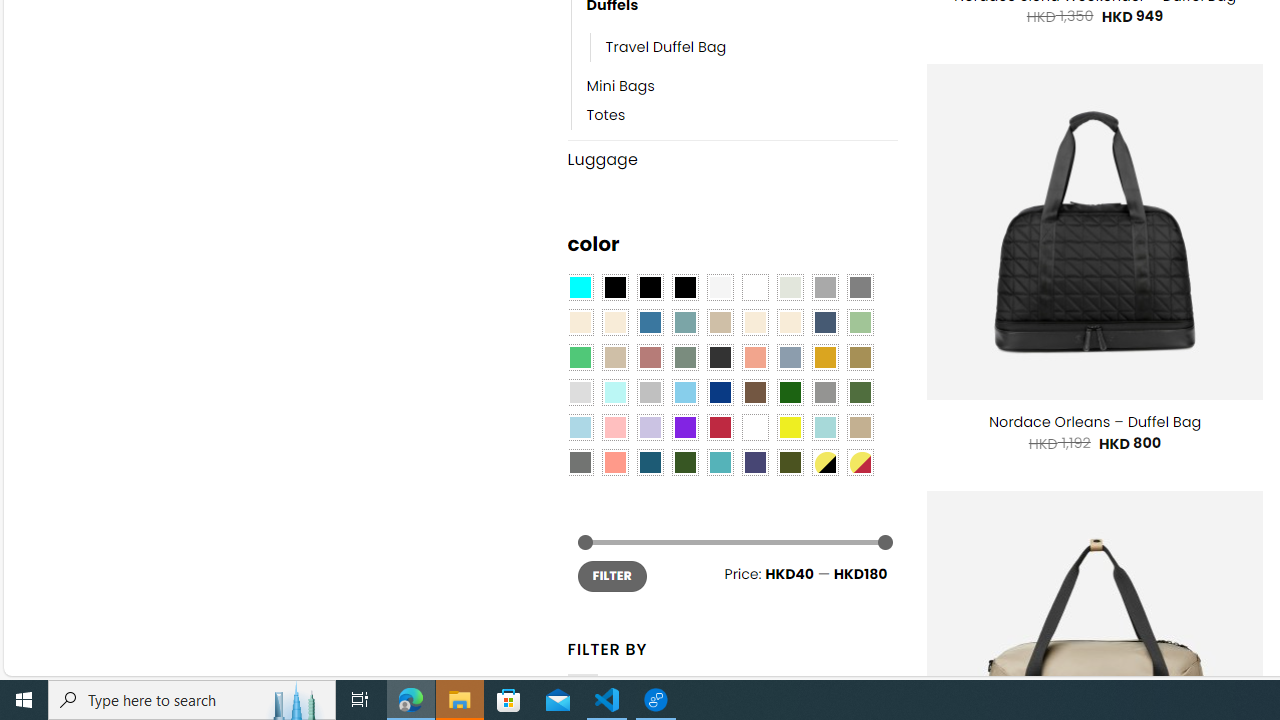 This screenshot has height=720, width=1280. What do you see at coordinates (755, 427) in the screenshot?
I see `White` at bounding box center [755, 427].